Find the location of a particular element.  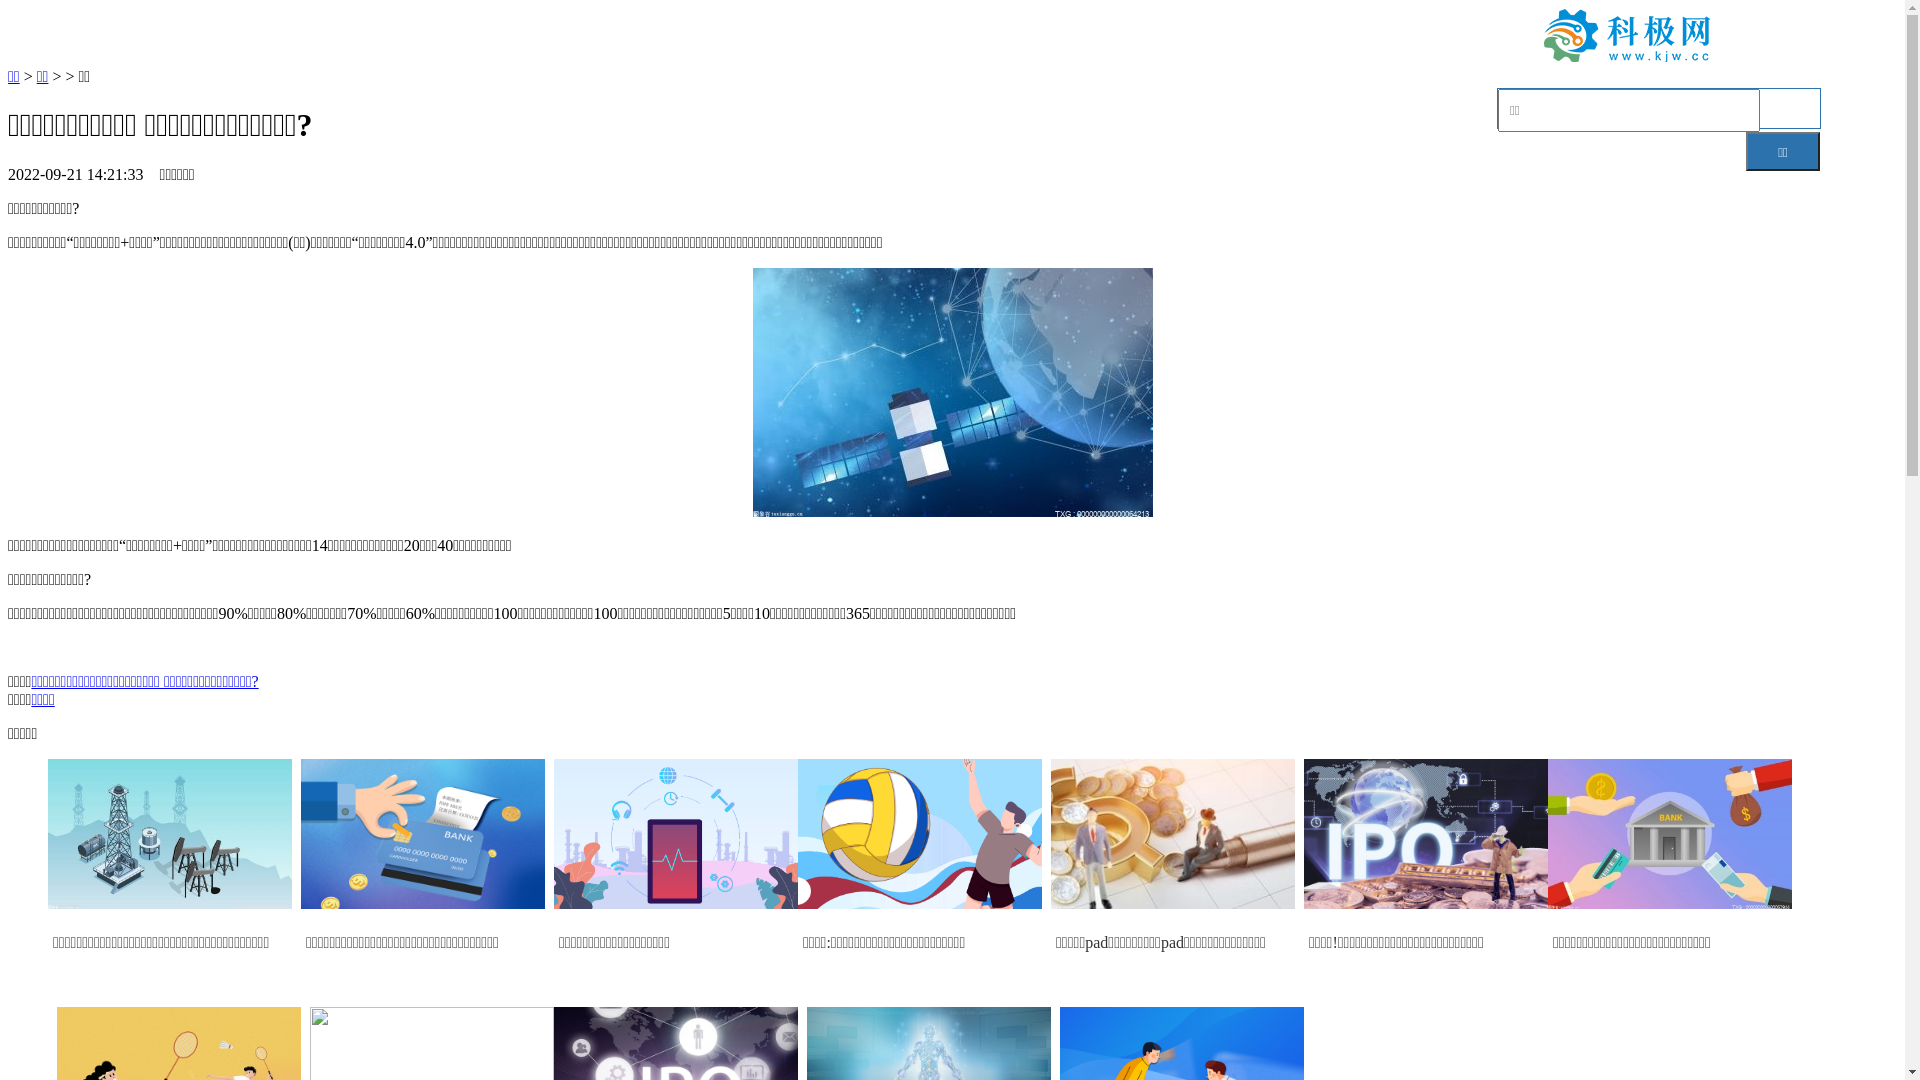

IT is located at coordinates (774, 38).